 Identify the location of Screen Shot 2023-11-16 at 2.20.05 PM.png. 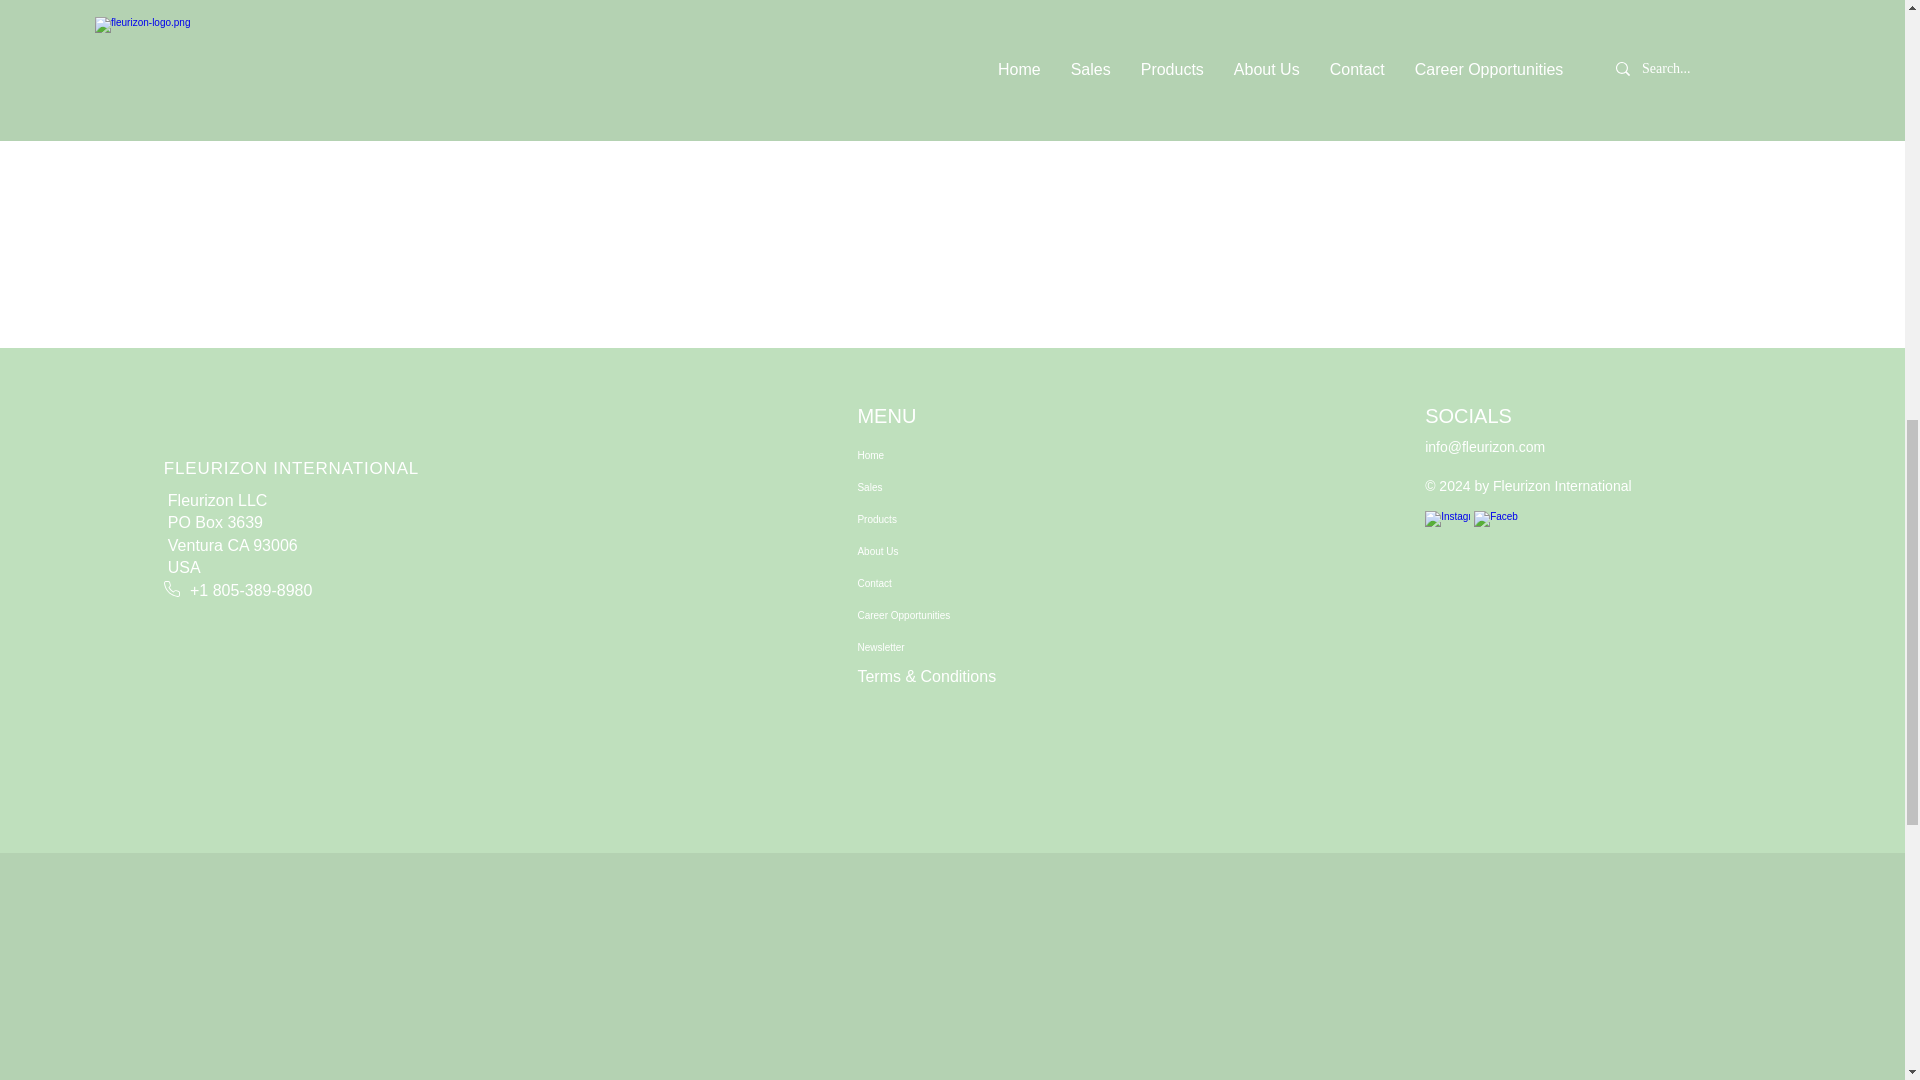
(1205, 128).